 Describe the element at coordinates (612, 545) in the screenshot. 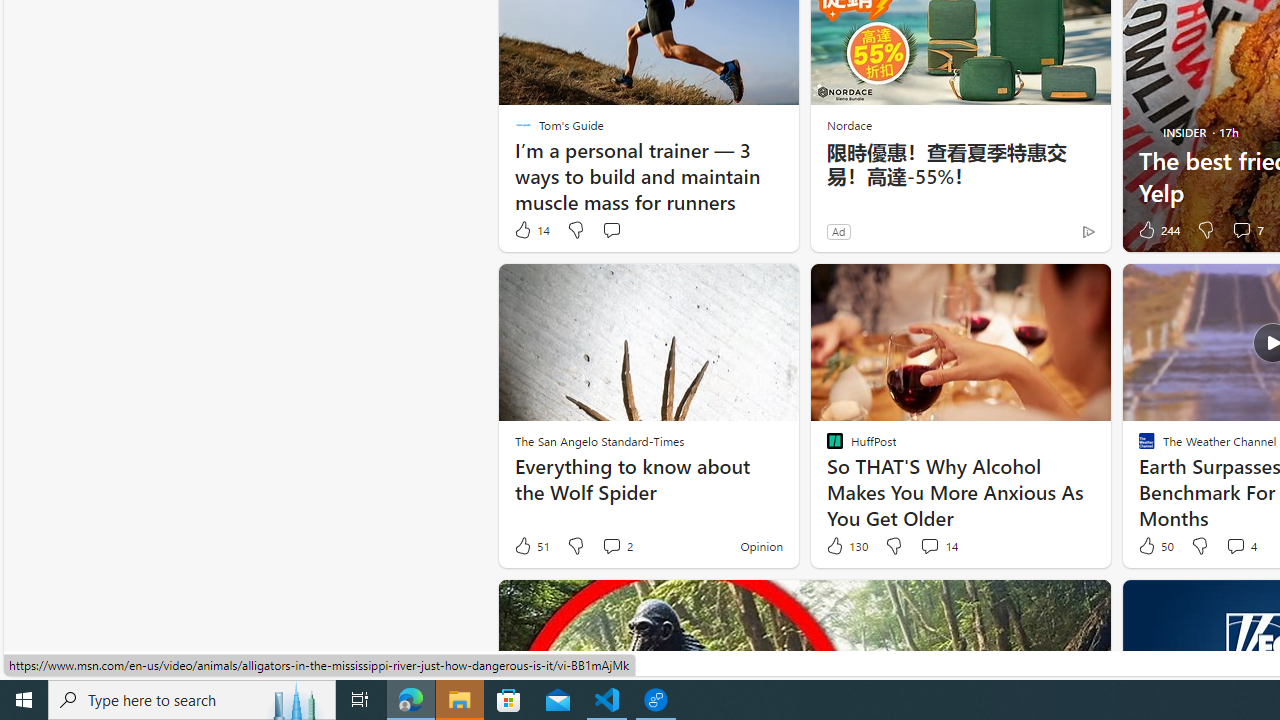

I see `View comments 2 Comment` at that location.